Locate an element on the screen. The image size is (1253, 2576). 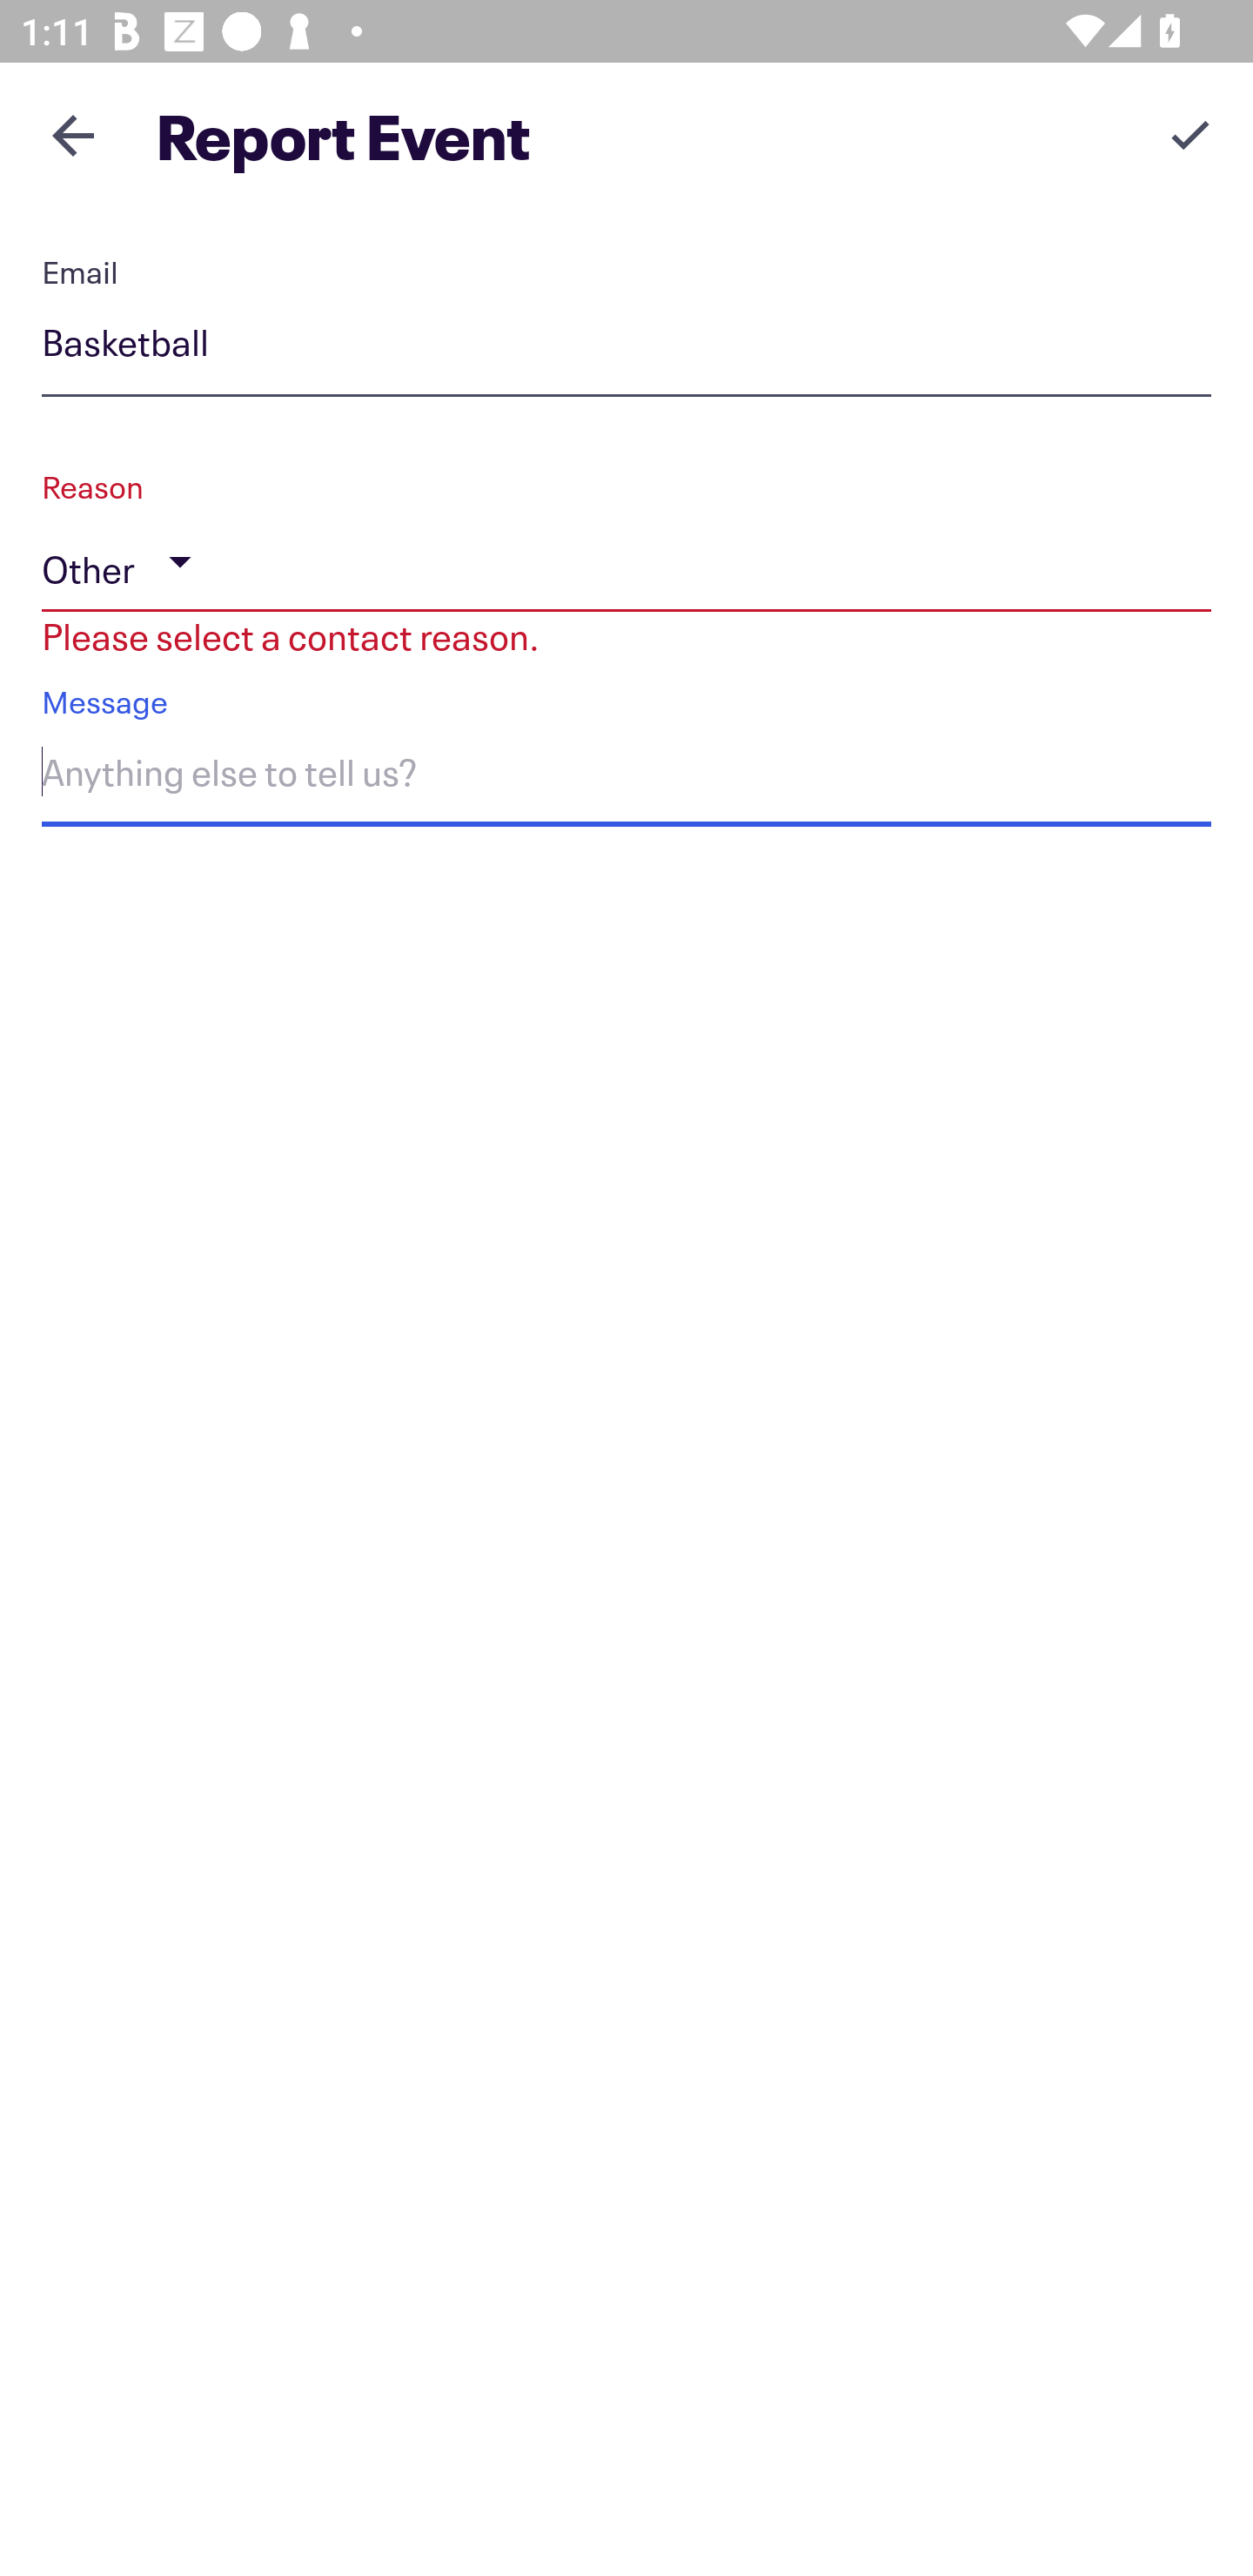
Other    is located at coordinates (626, 562).